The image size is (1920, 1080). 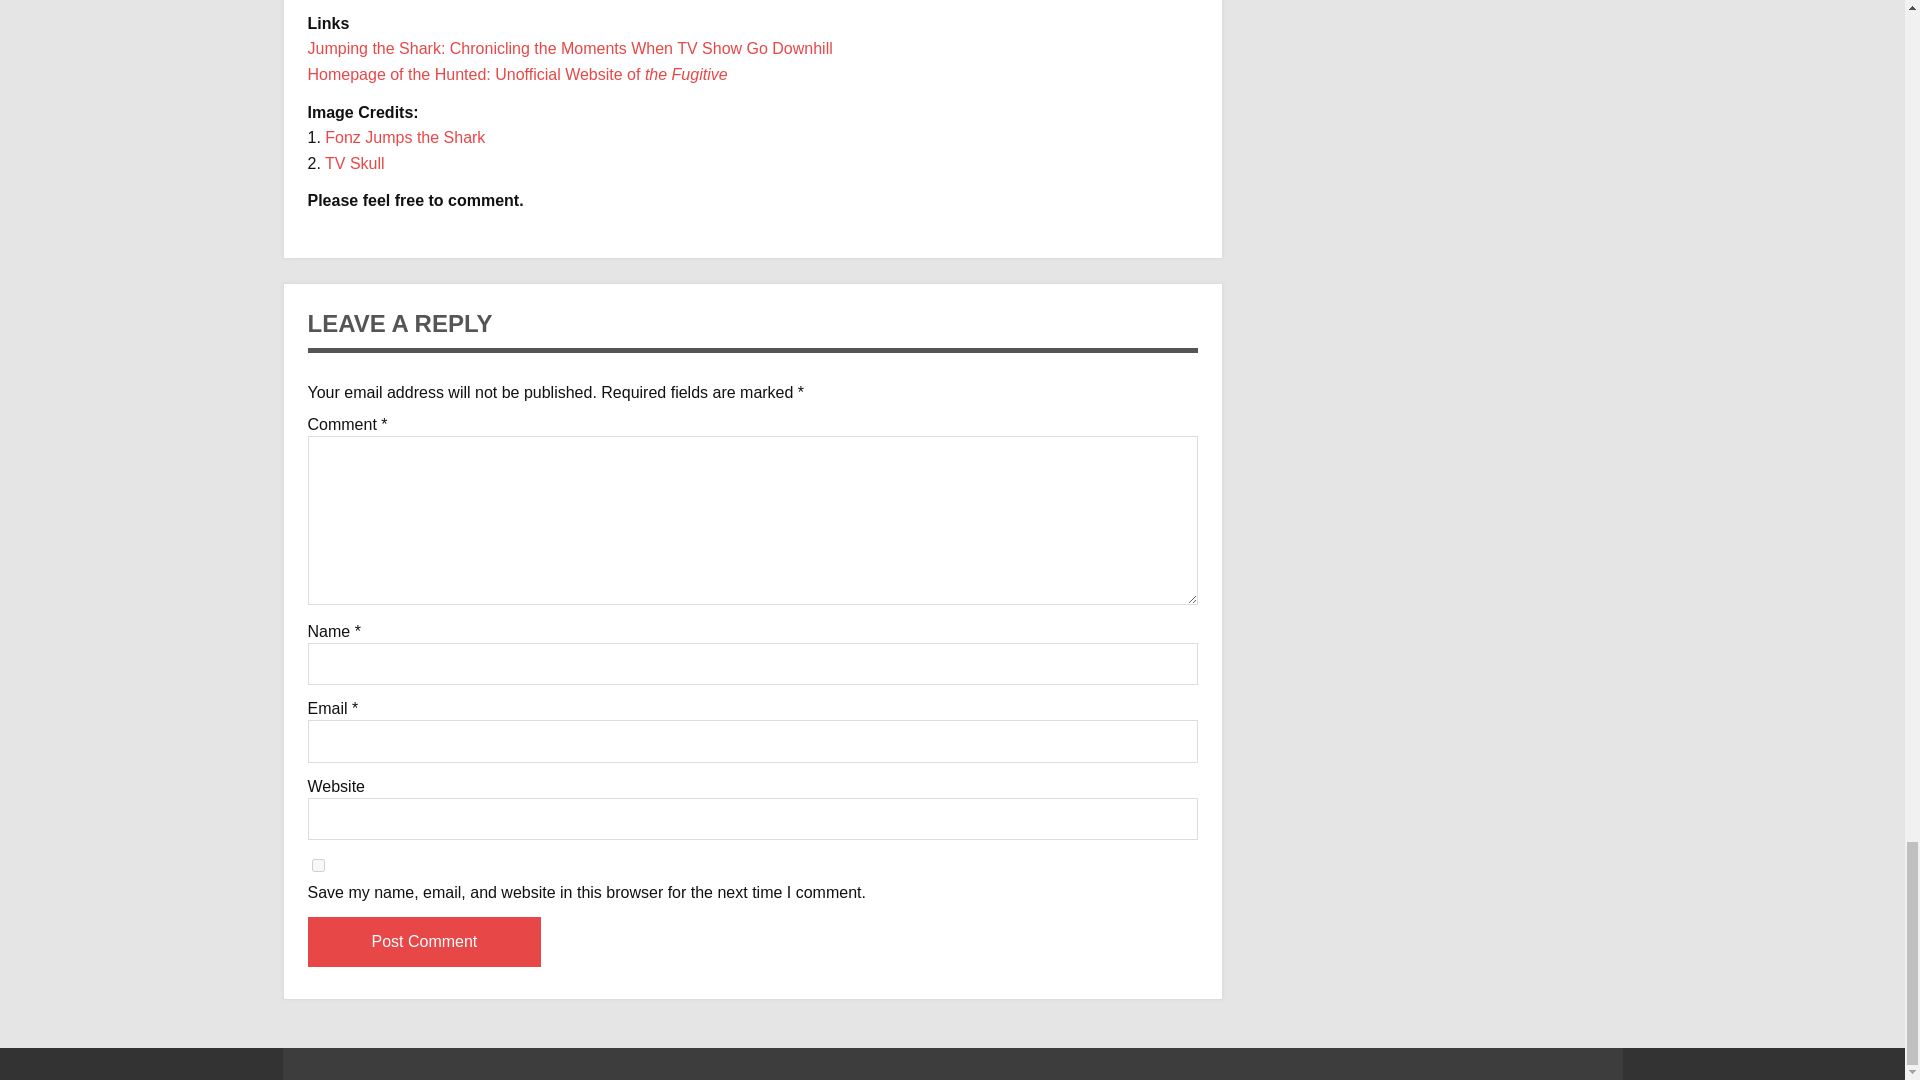 I want to click on Unofficial Website of The Fugitive, so click(x=517, y=74).